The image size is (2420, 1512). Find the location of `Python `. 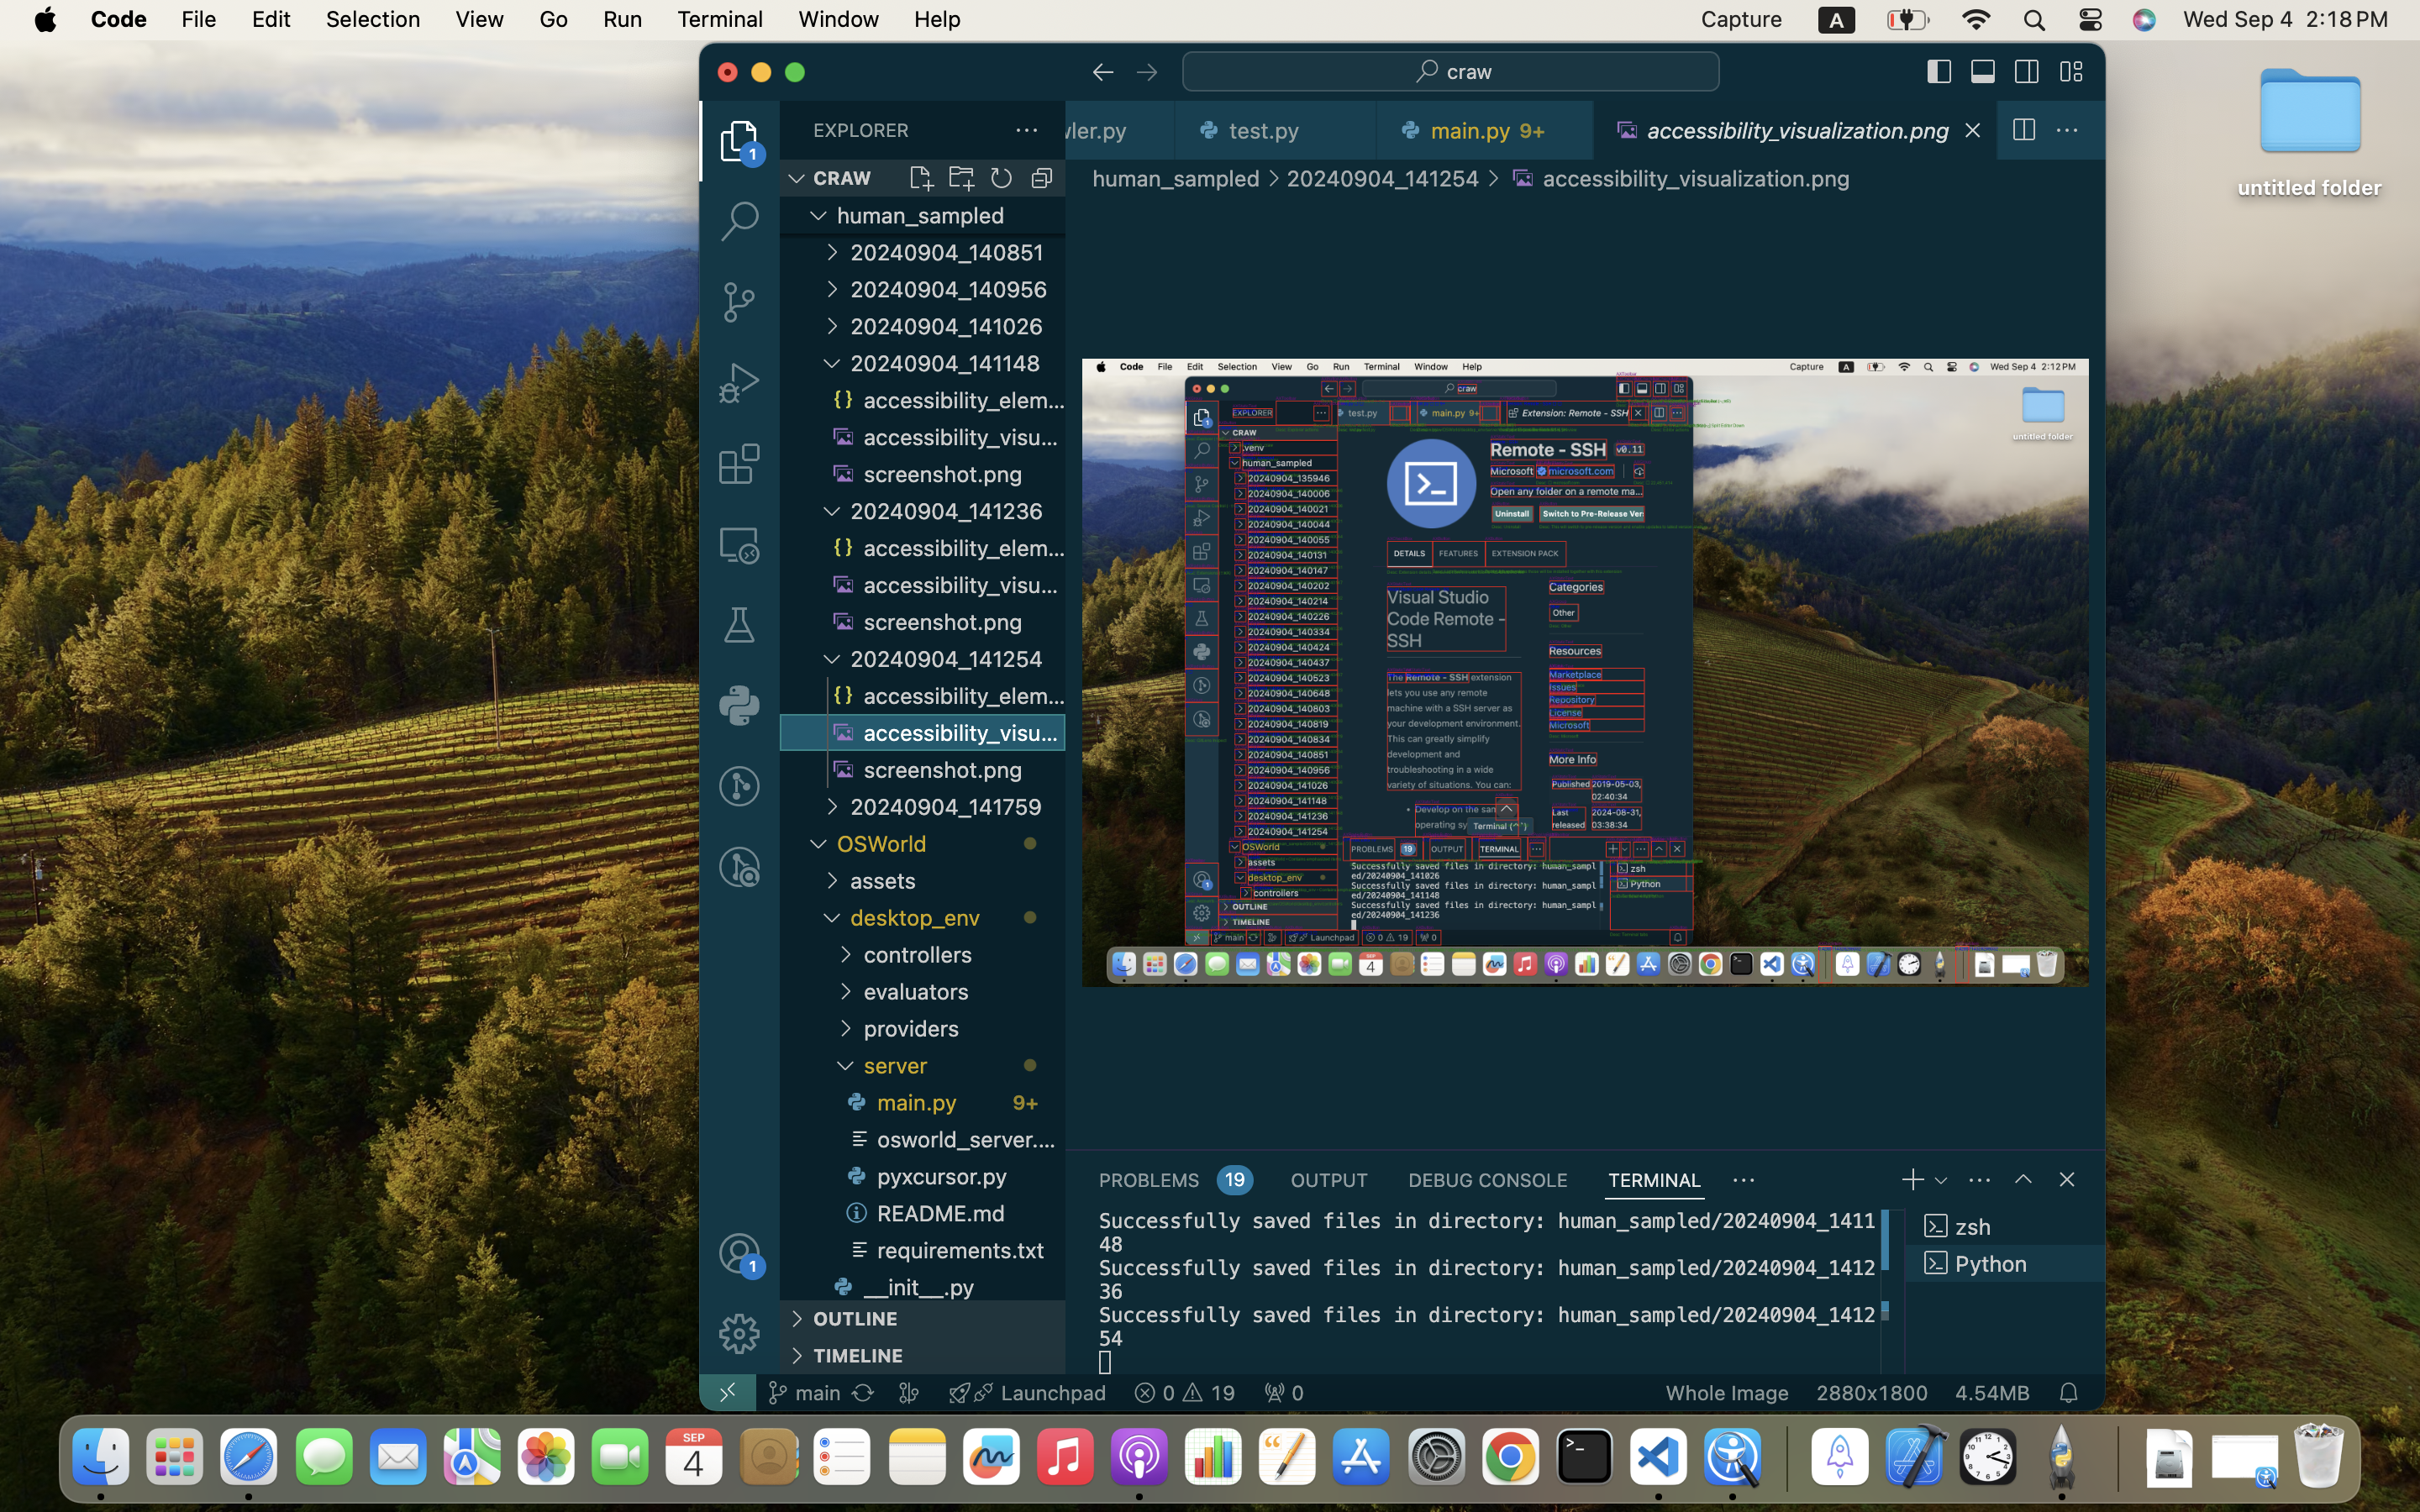

Python  is located at coordinates (2006, 1263).